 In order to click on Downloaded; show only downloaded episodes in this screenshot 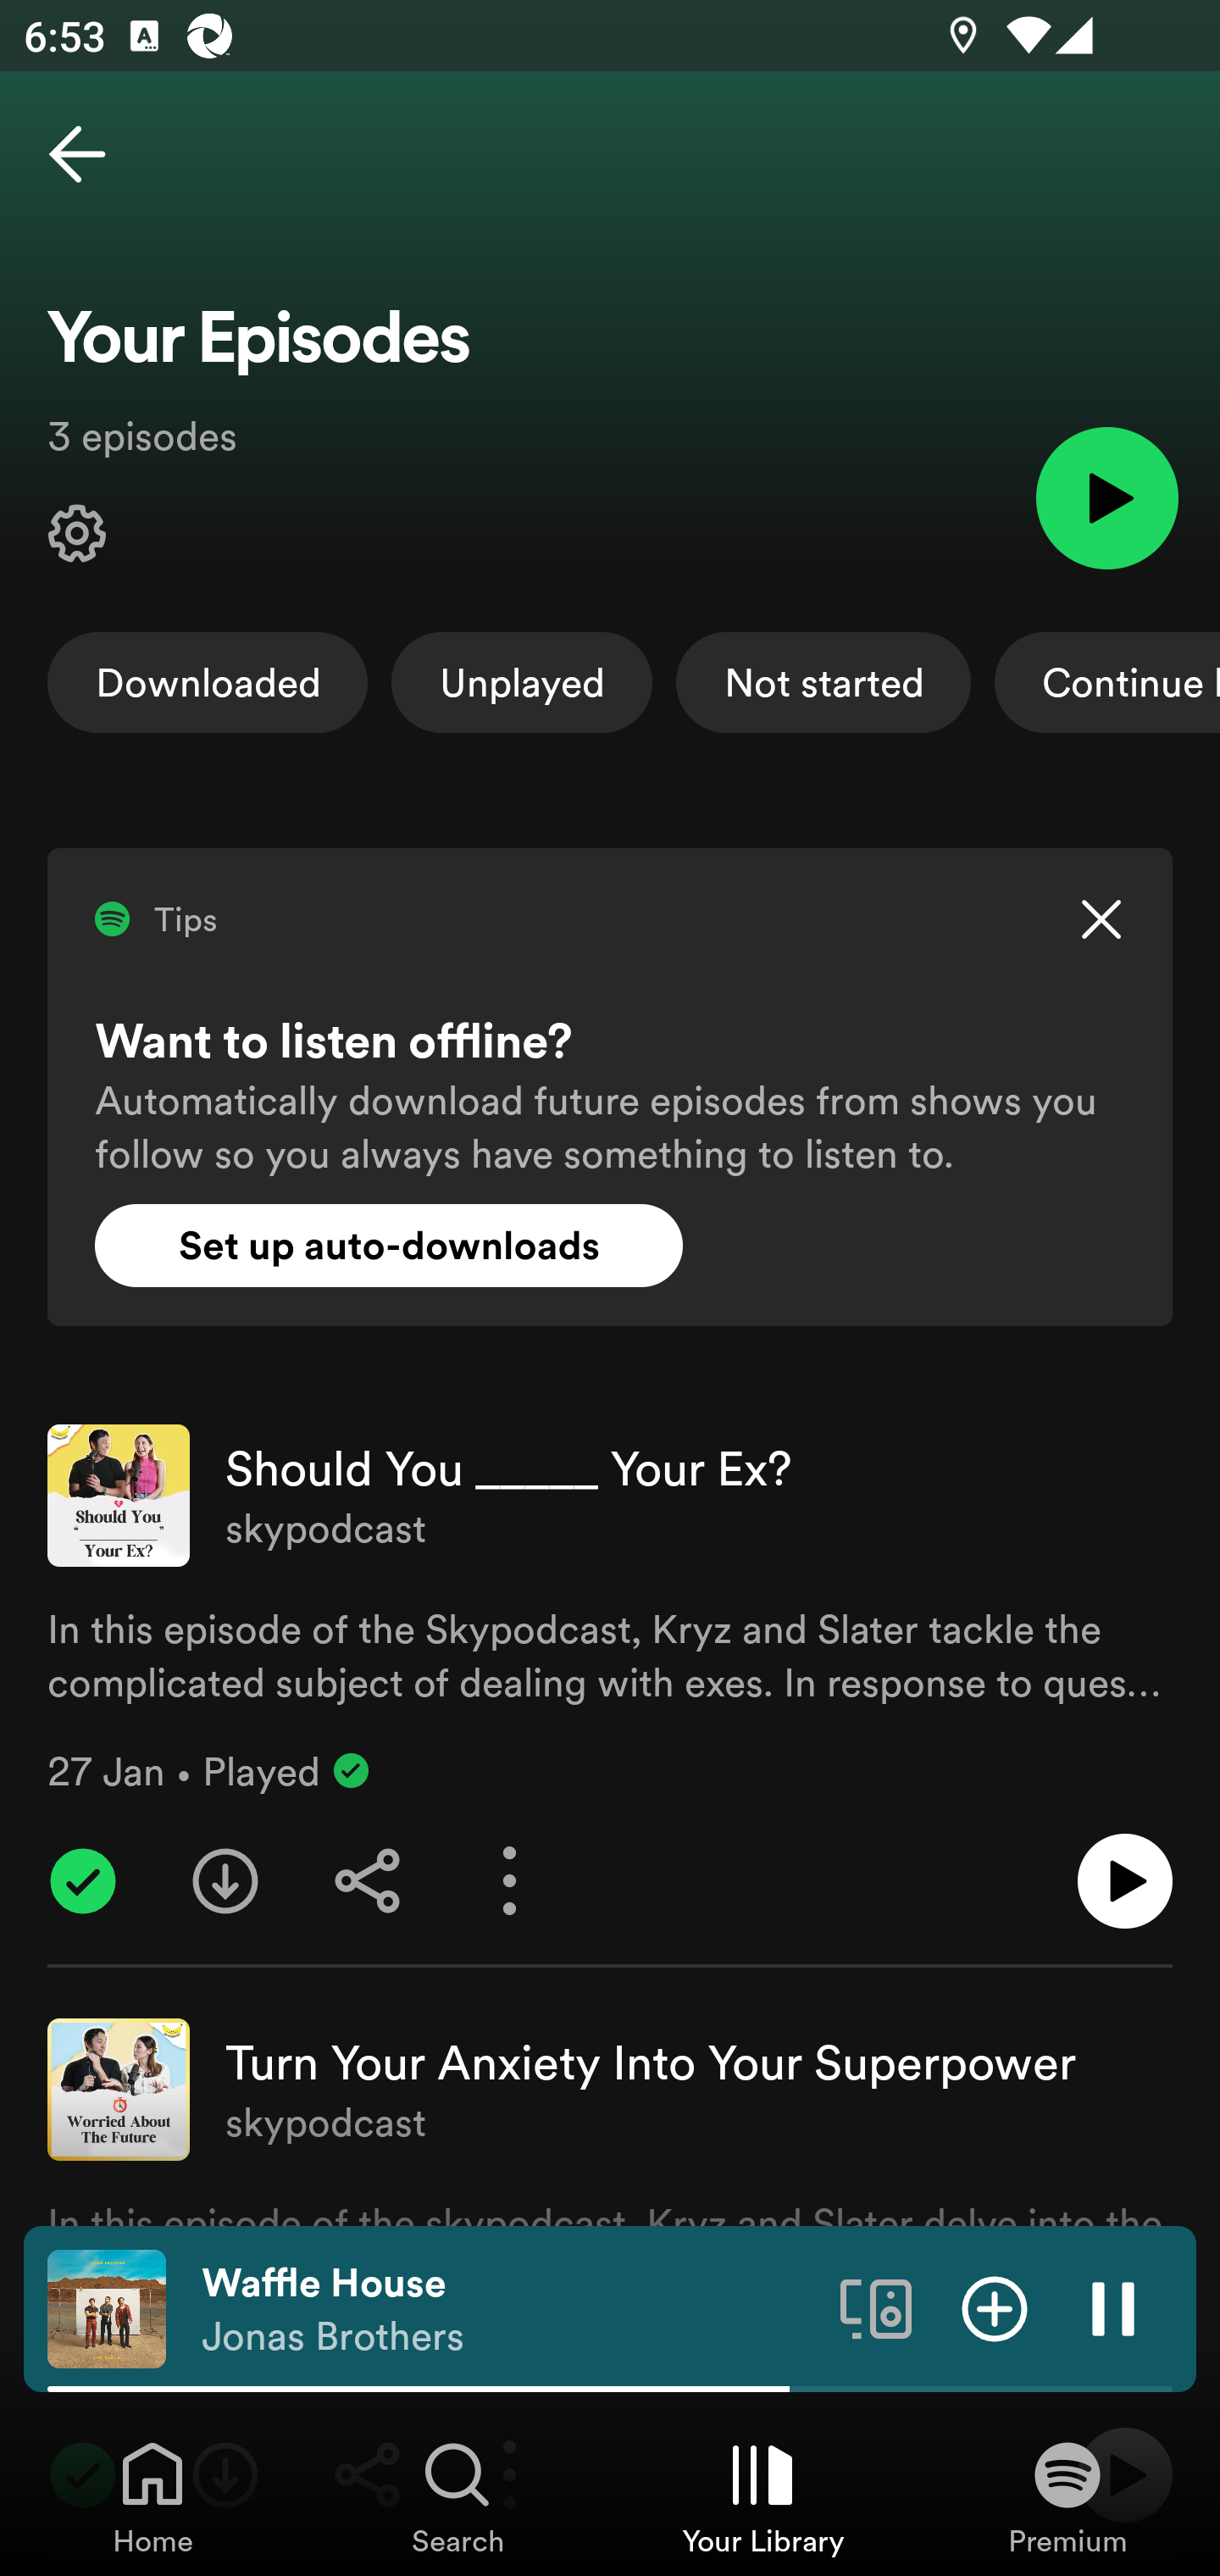, I will do `click(207, 681)`.